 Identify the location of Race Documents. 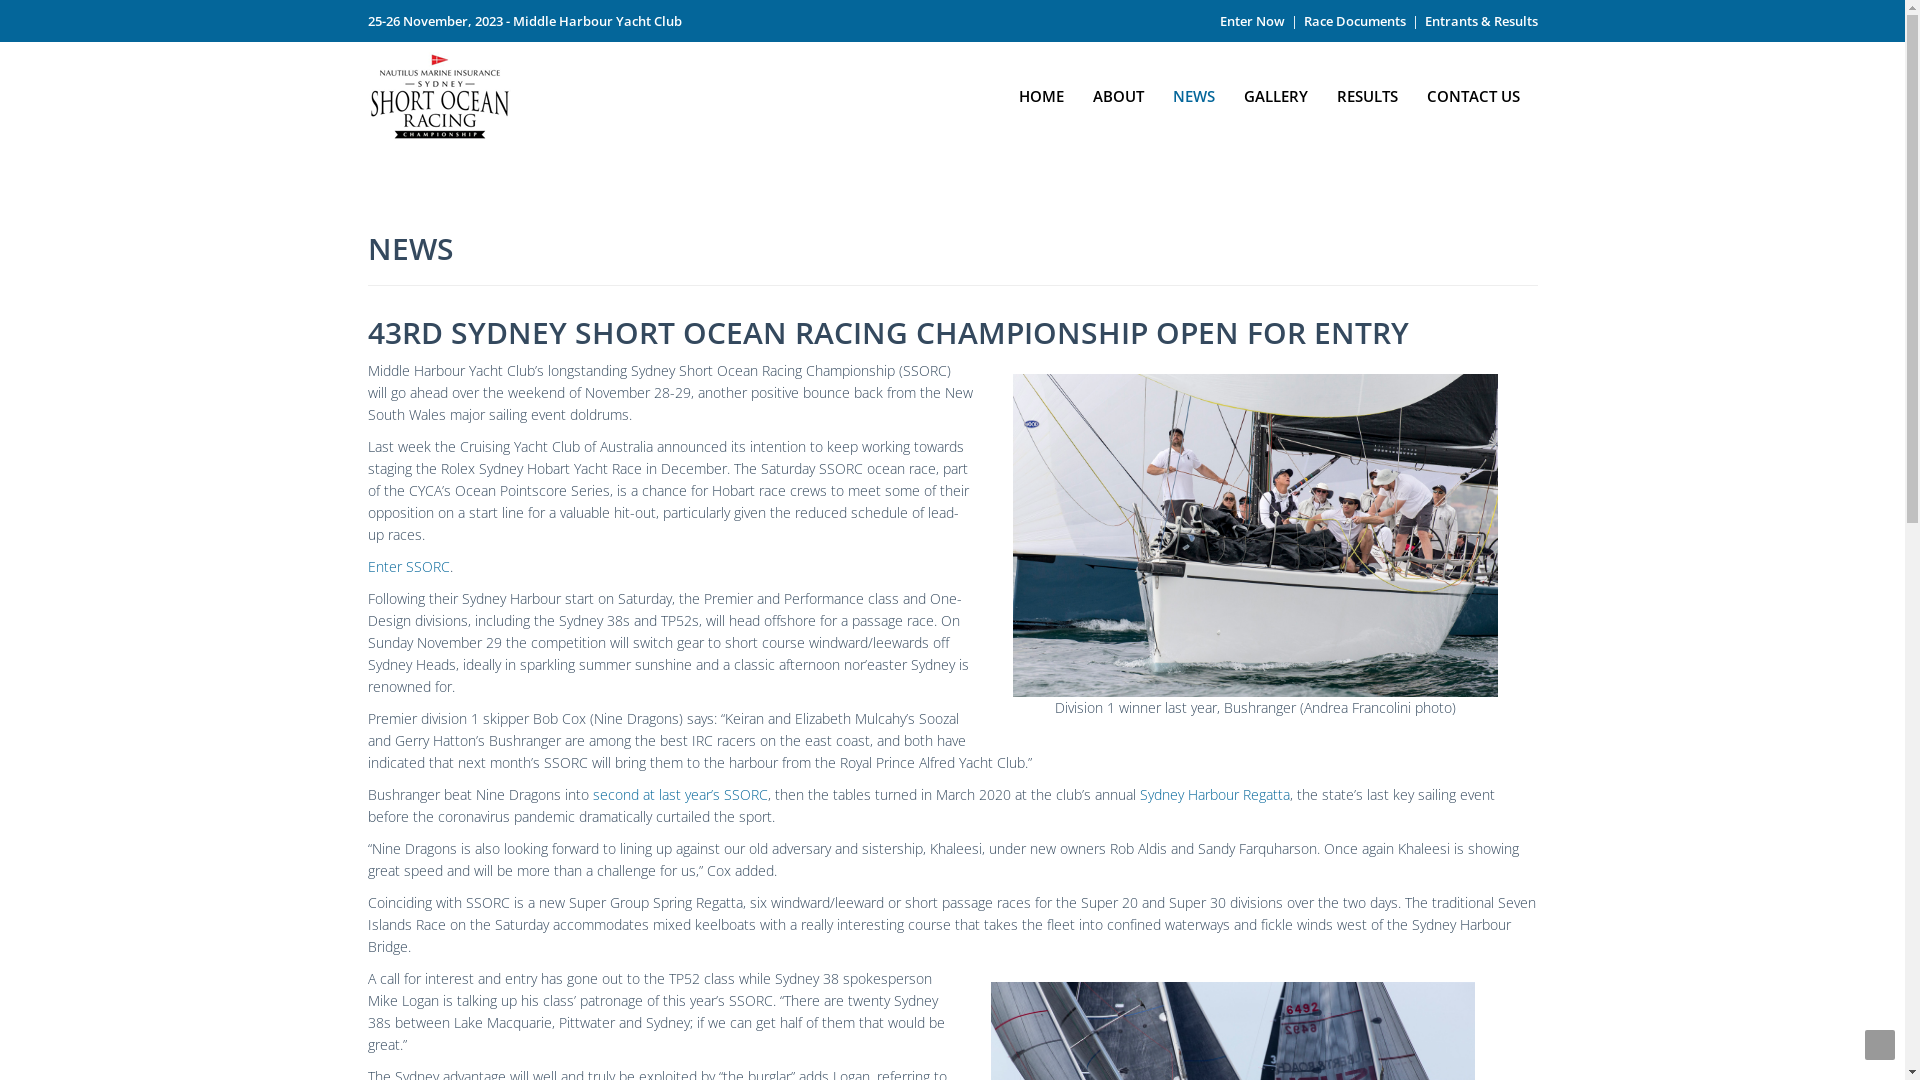
(1355, 21).